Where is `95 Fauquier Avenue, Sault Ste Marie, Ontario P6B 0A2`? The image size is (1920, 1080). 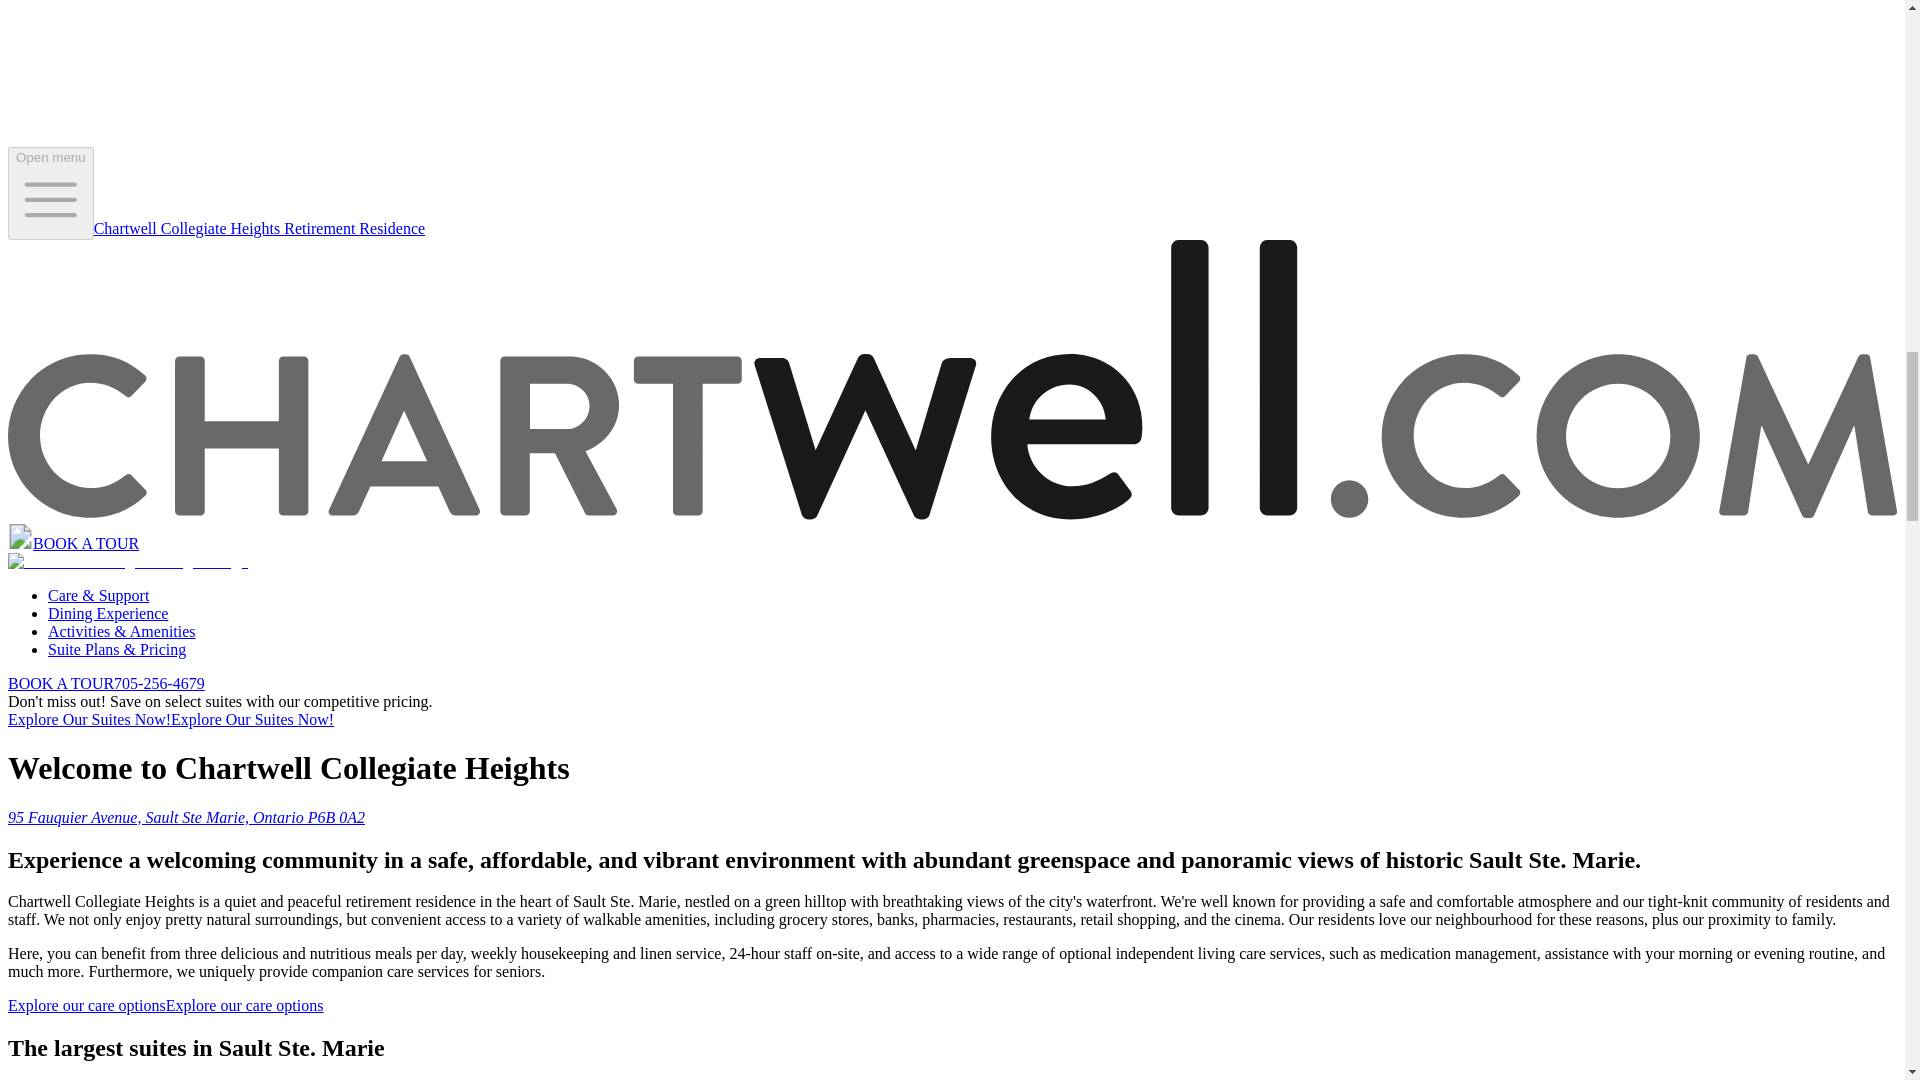
95 Fauquier Avenue, Sault Ste Marie, Ontario P6B 0A2 is located at coordinates (186, 817).